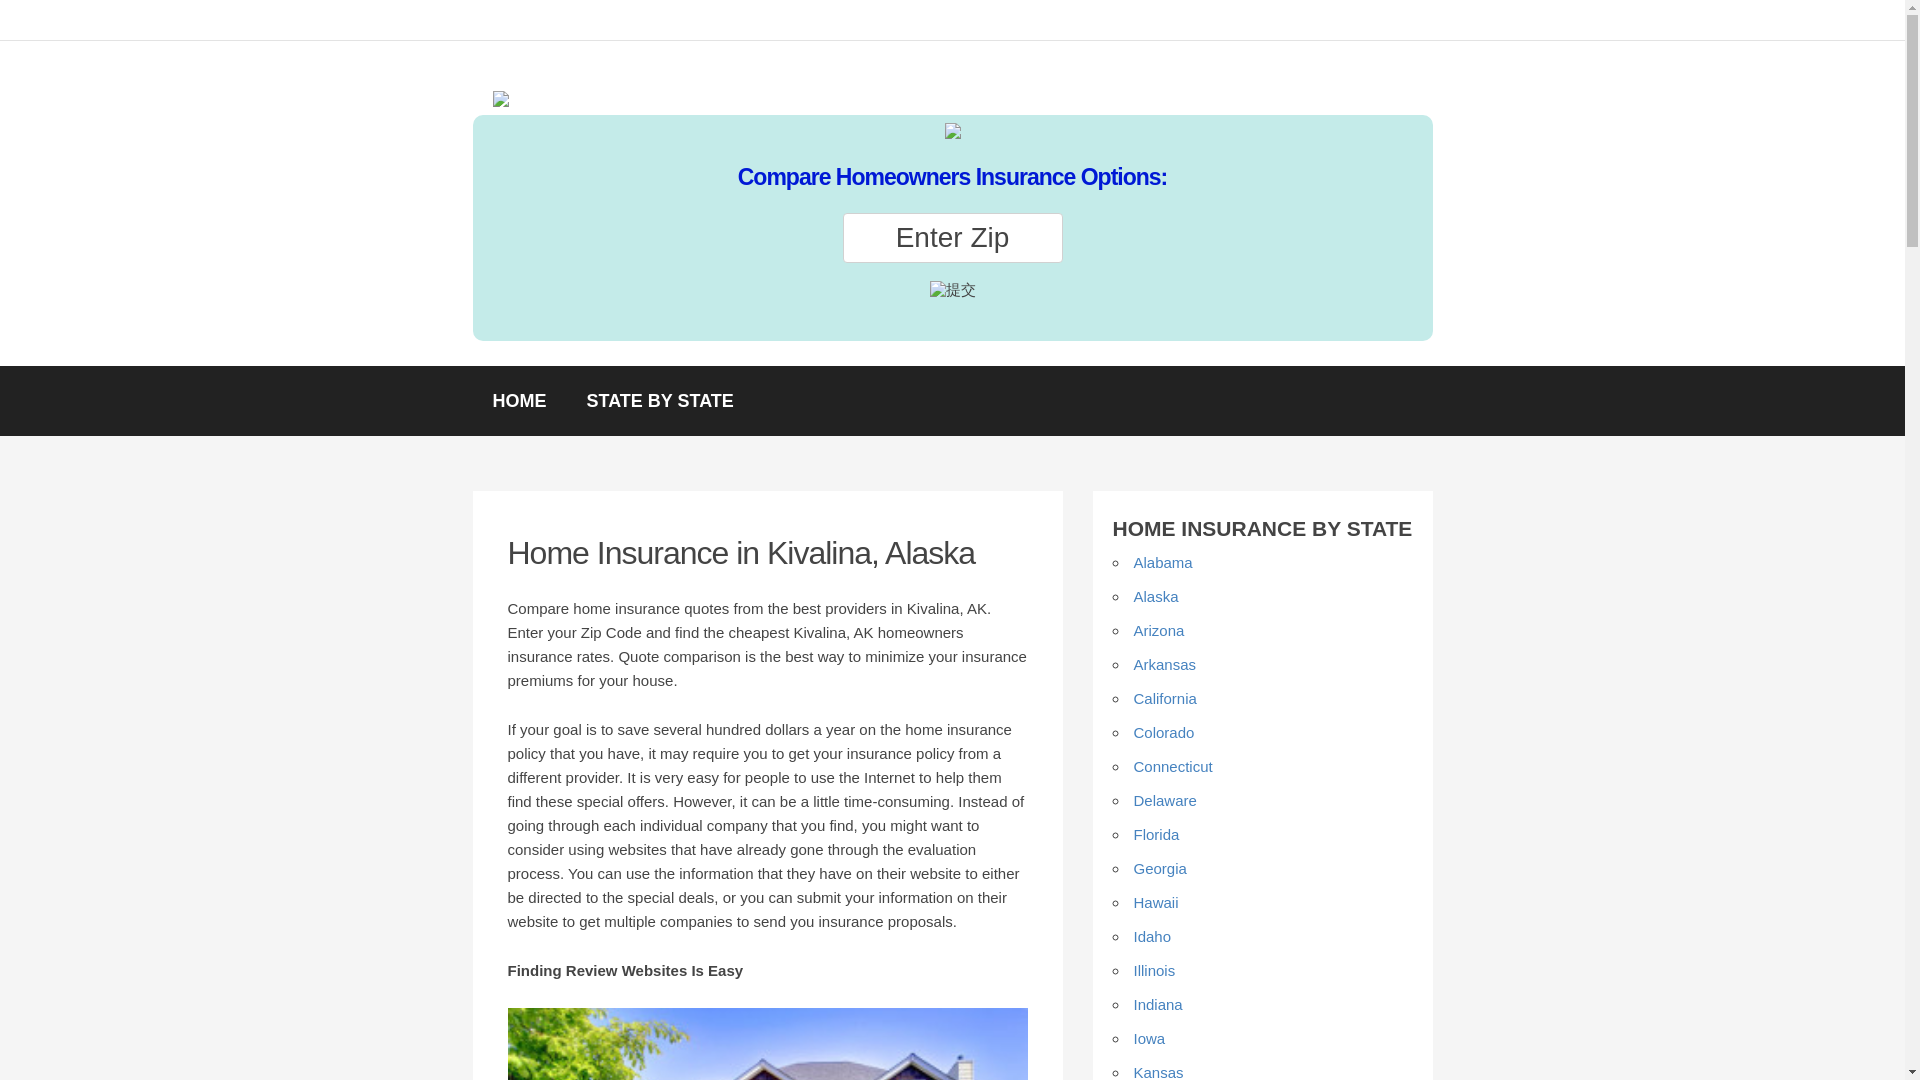 The image size is (1920, 1080). Describe the element at coordinates (1159, 1072) in the screenshot. I see `Kansas` at that location.